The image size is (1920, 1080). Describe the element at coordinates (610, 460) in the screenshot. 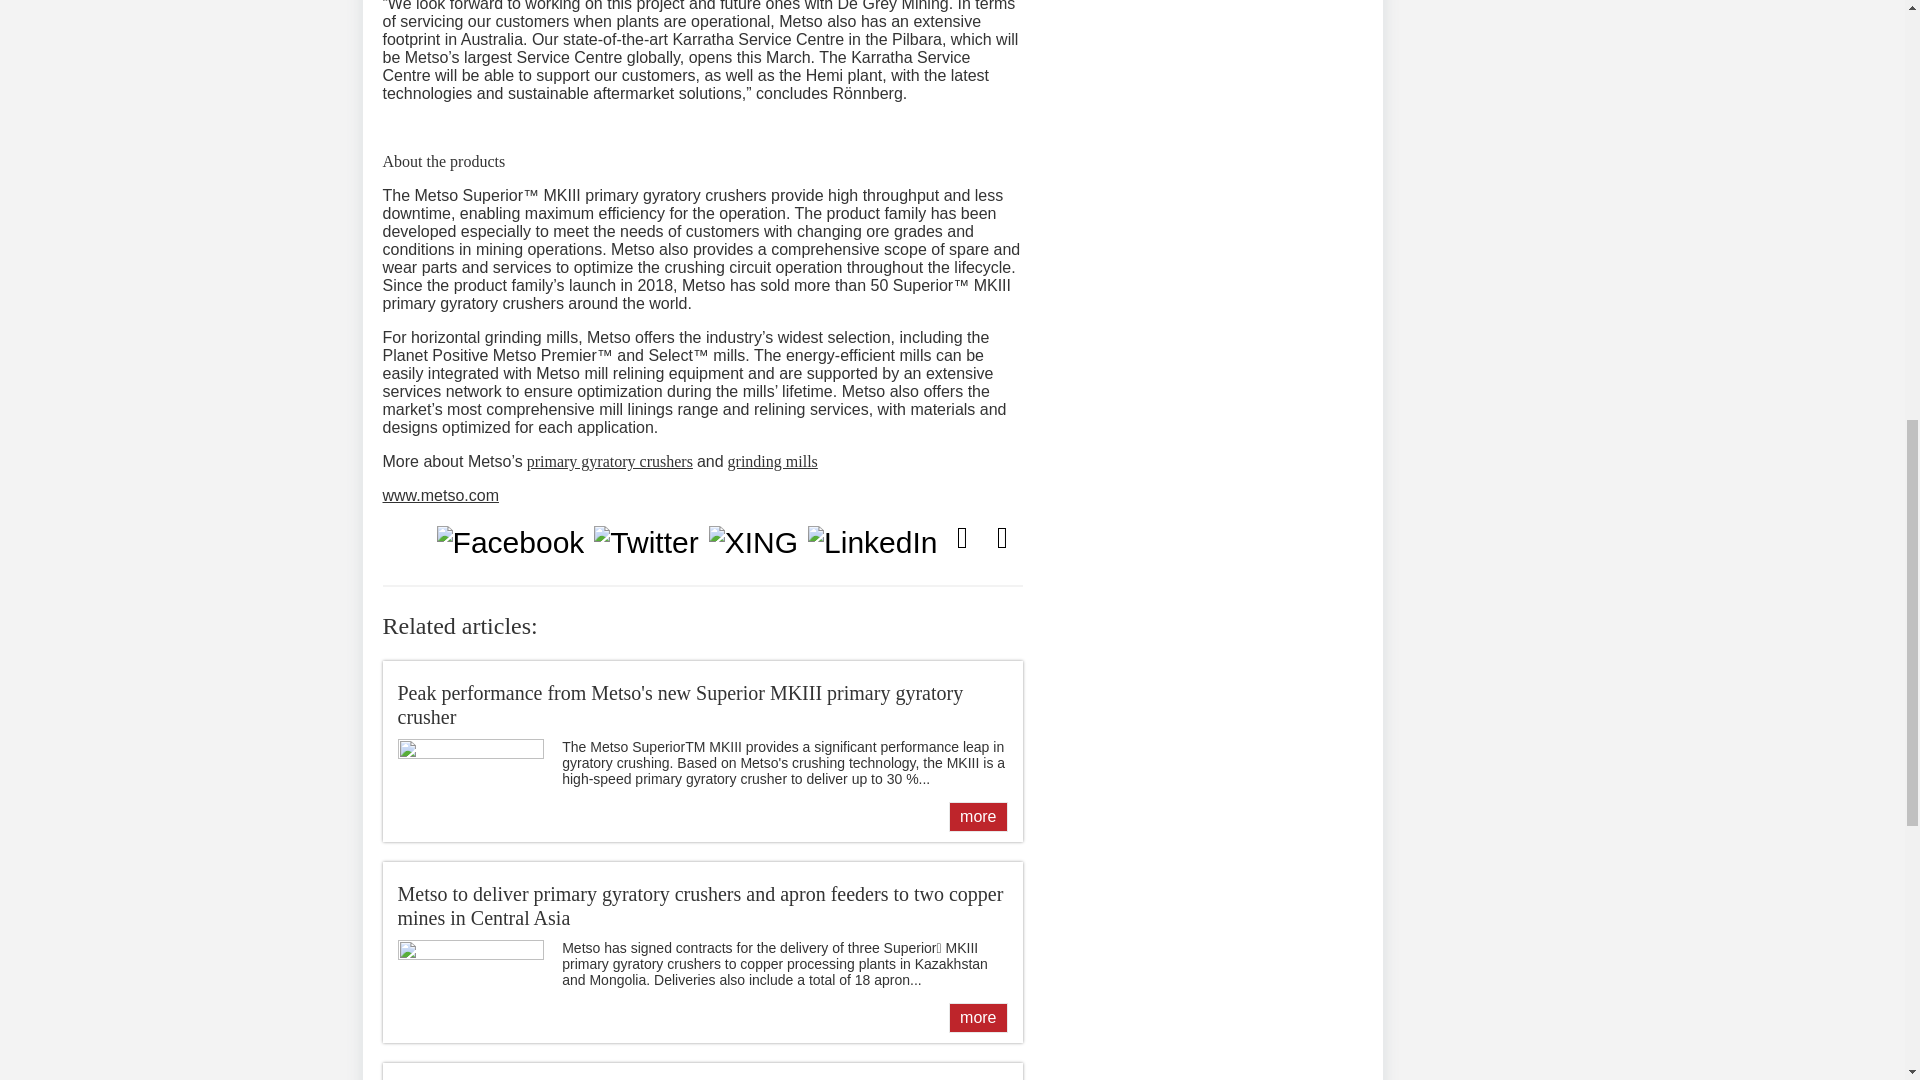

I see `primary gyratory crushers` at that location.